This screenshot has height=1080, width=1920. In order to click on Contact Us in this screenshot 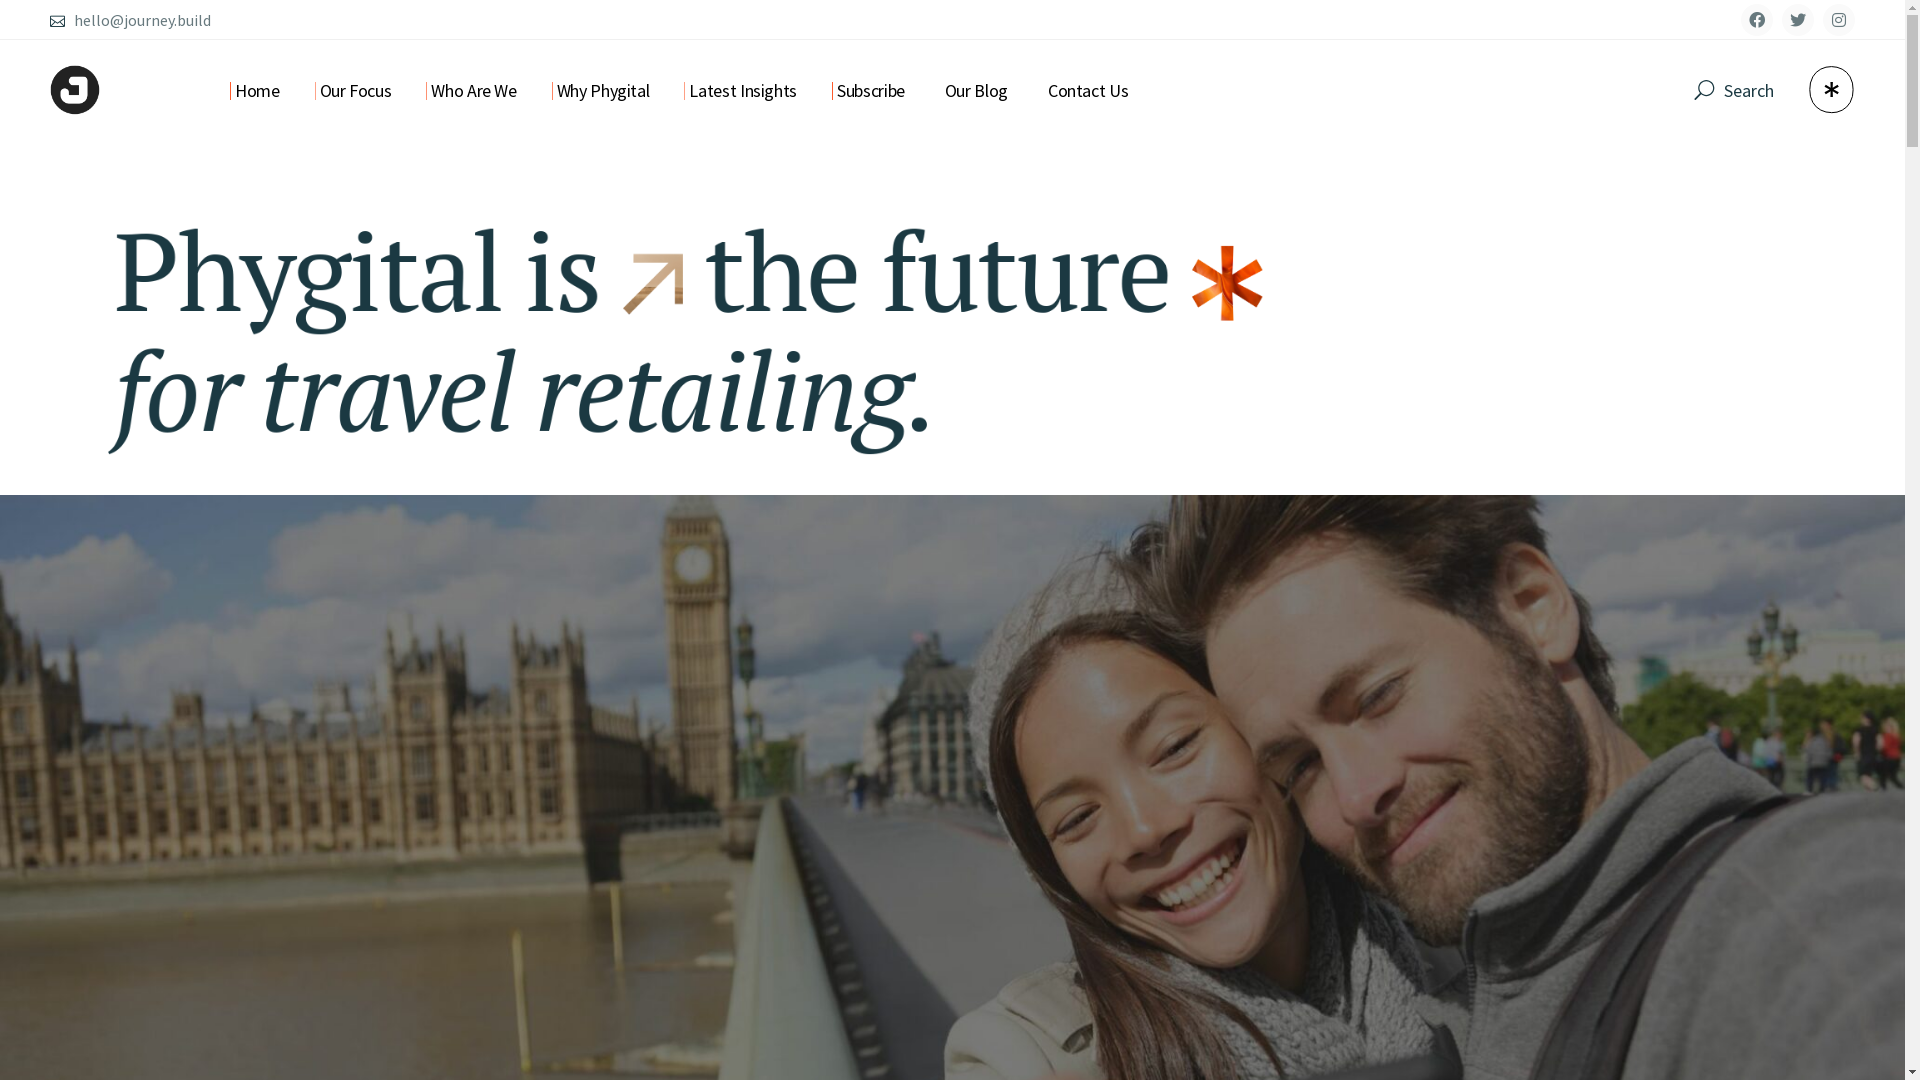, I will do `click(1088, 90)`.